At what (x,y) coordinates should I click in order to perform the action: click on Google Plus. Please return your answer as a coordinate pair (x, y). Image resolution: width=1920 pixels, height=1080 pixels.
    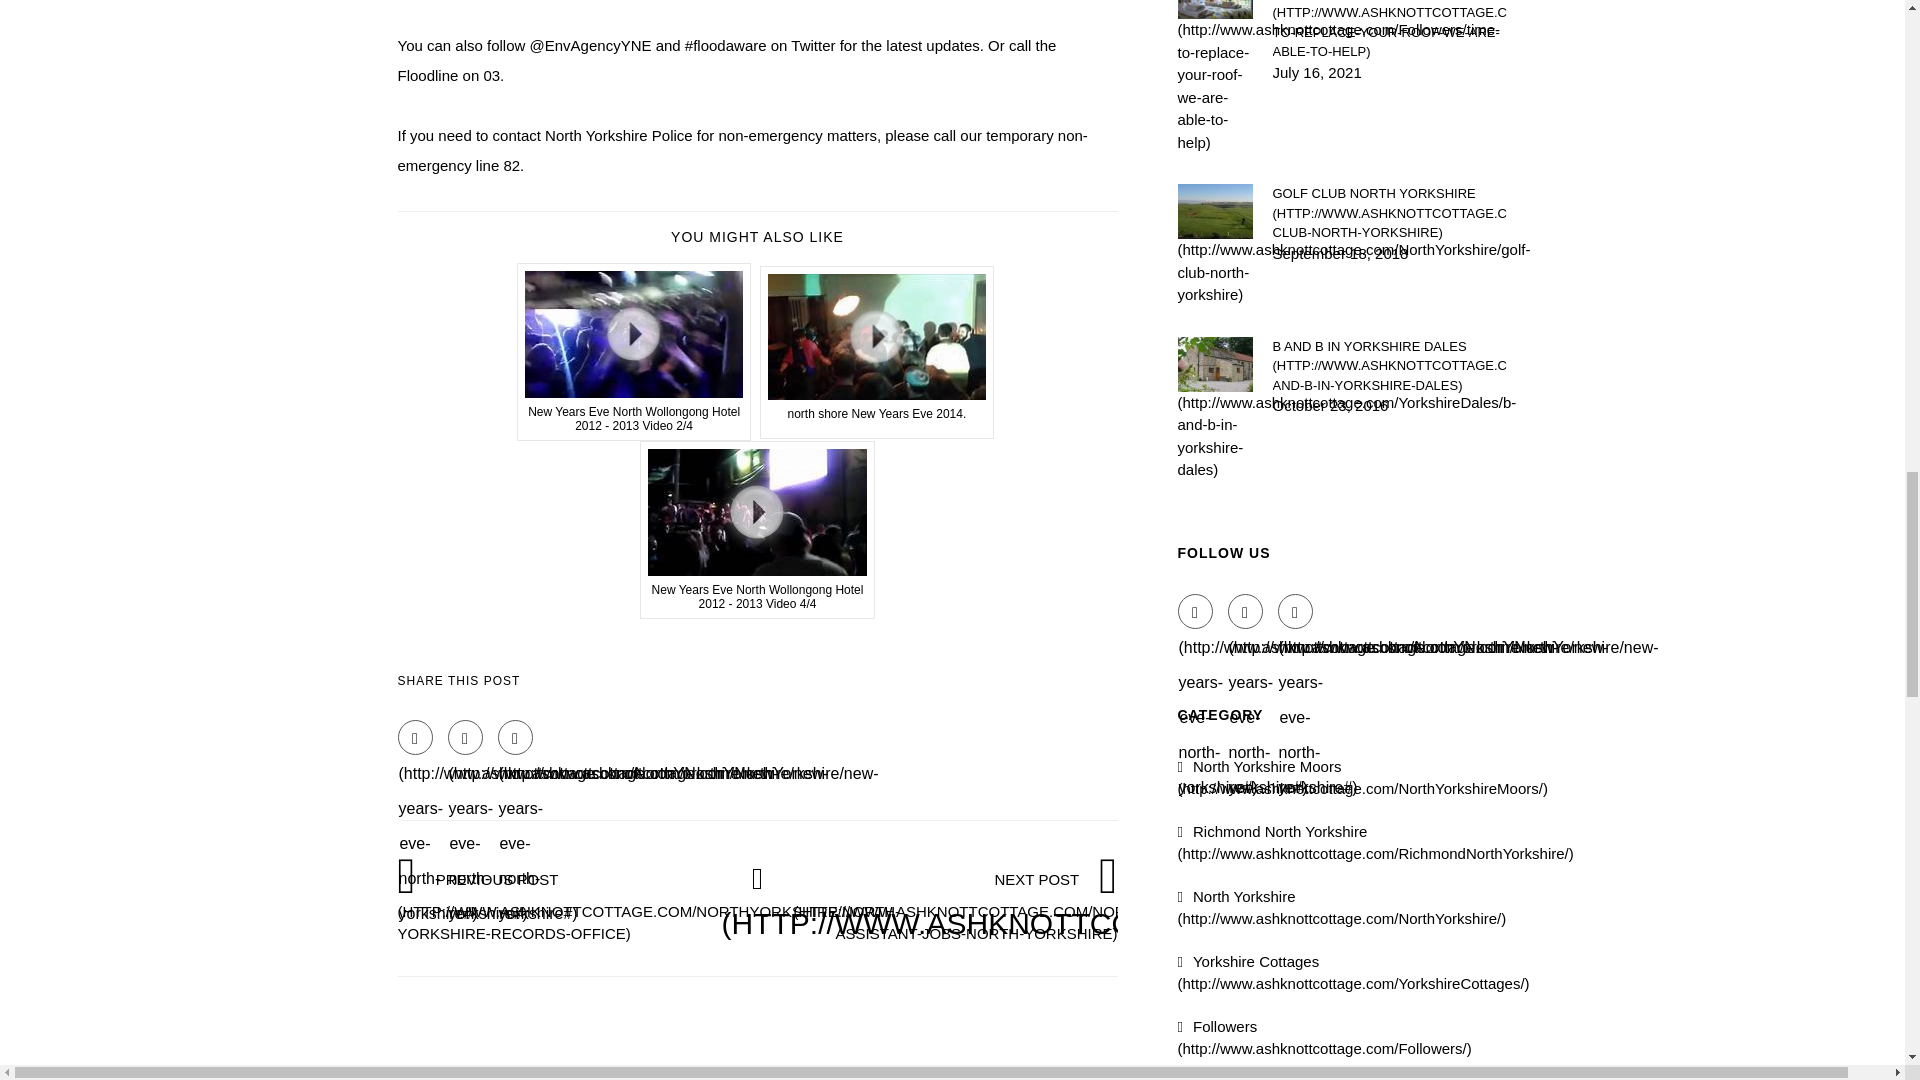
    Looking at the image, I should click on (1296, 611).